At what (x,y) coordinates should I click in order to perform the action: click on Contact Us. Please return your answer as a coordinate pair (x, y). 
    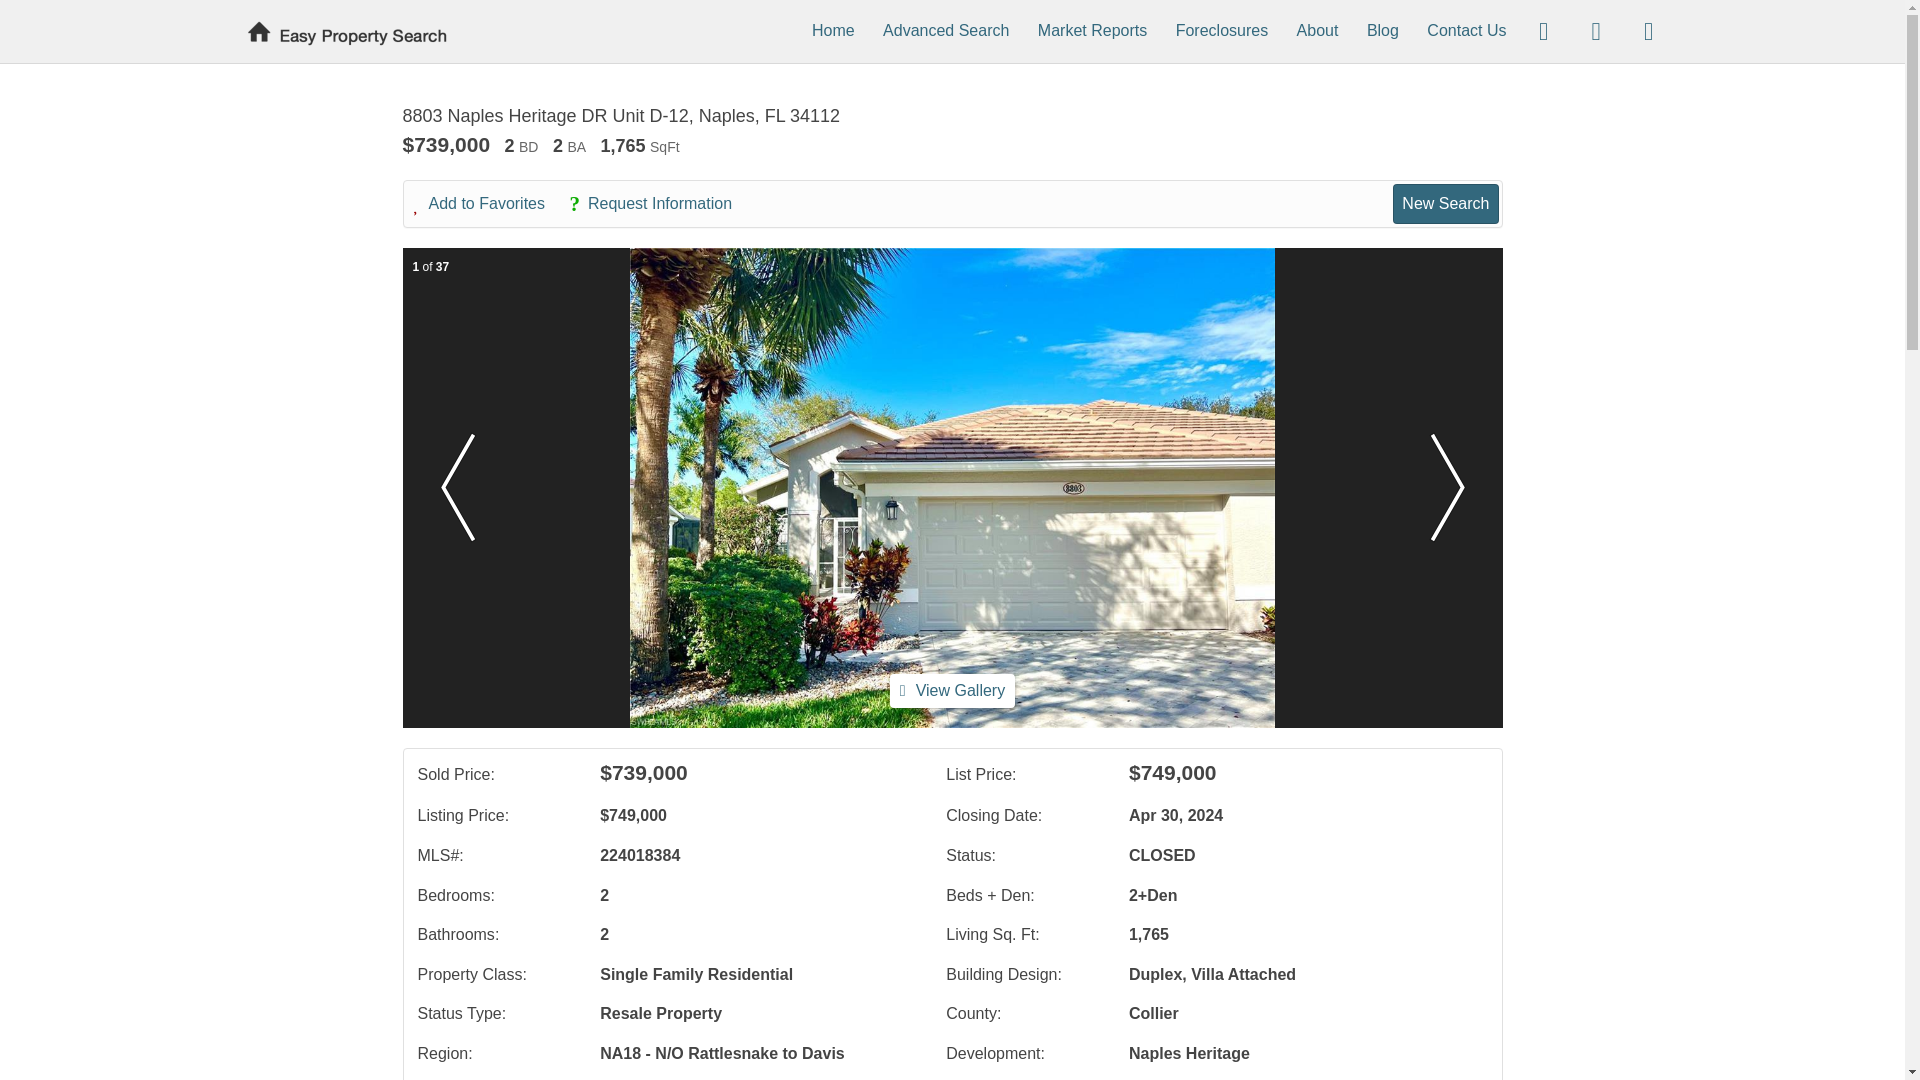
    Looking at the image, I should click on (1466, 30).